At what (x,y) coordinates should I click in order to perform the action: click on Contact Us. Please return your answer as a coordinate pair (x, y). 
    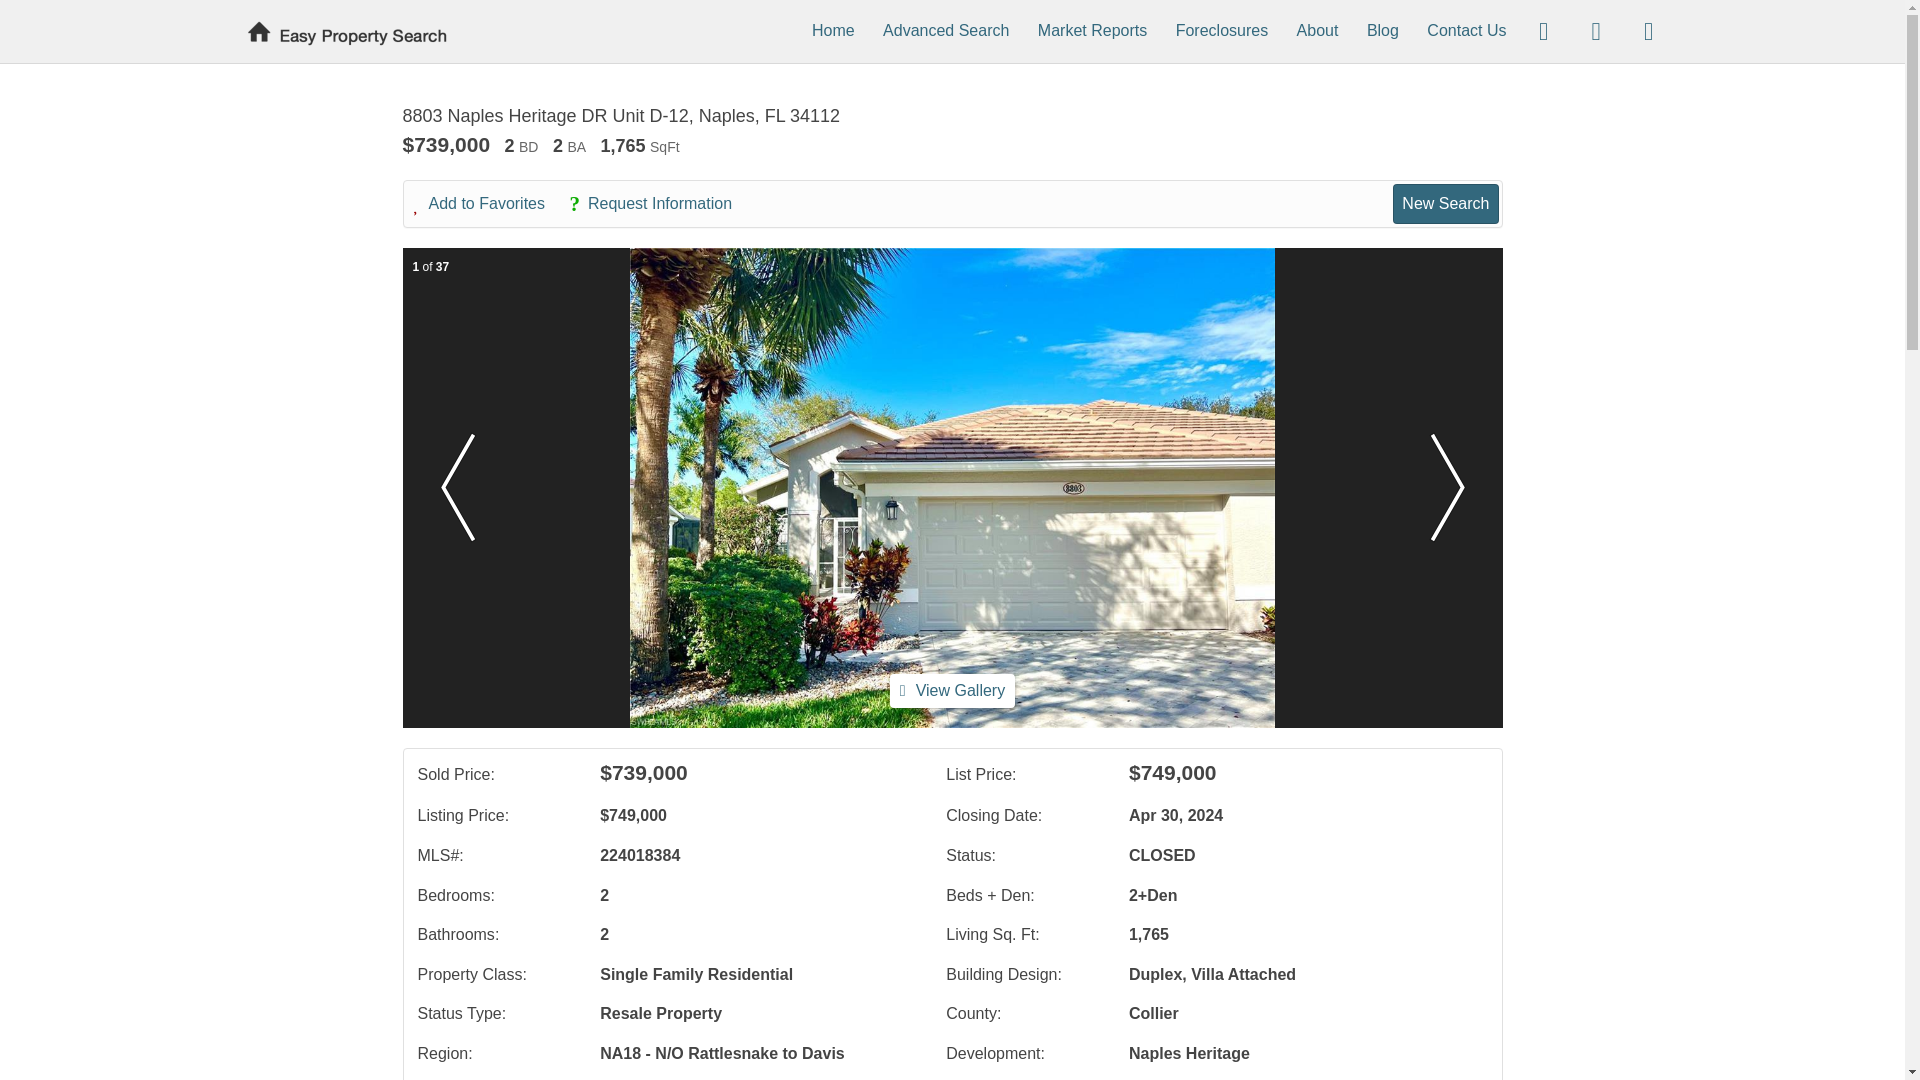
    Looking at the image, I should click on (1466, 30).